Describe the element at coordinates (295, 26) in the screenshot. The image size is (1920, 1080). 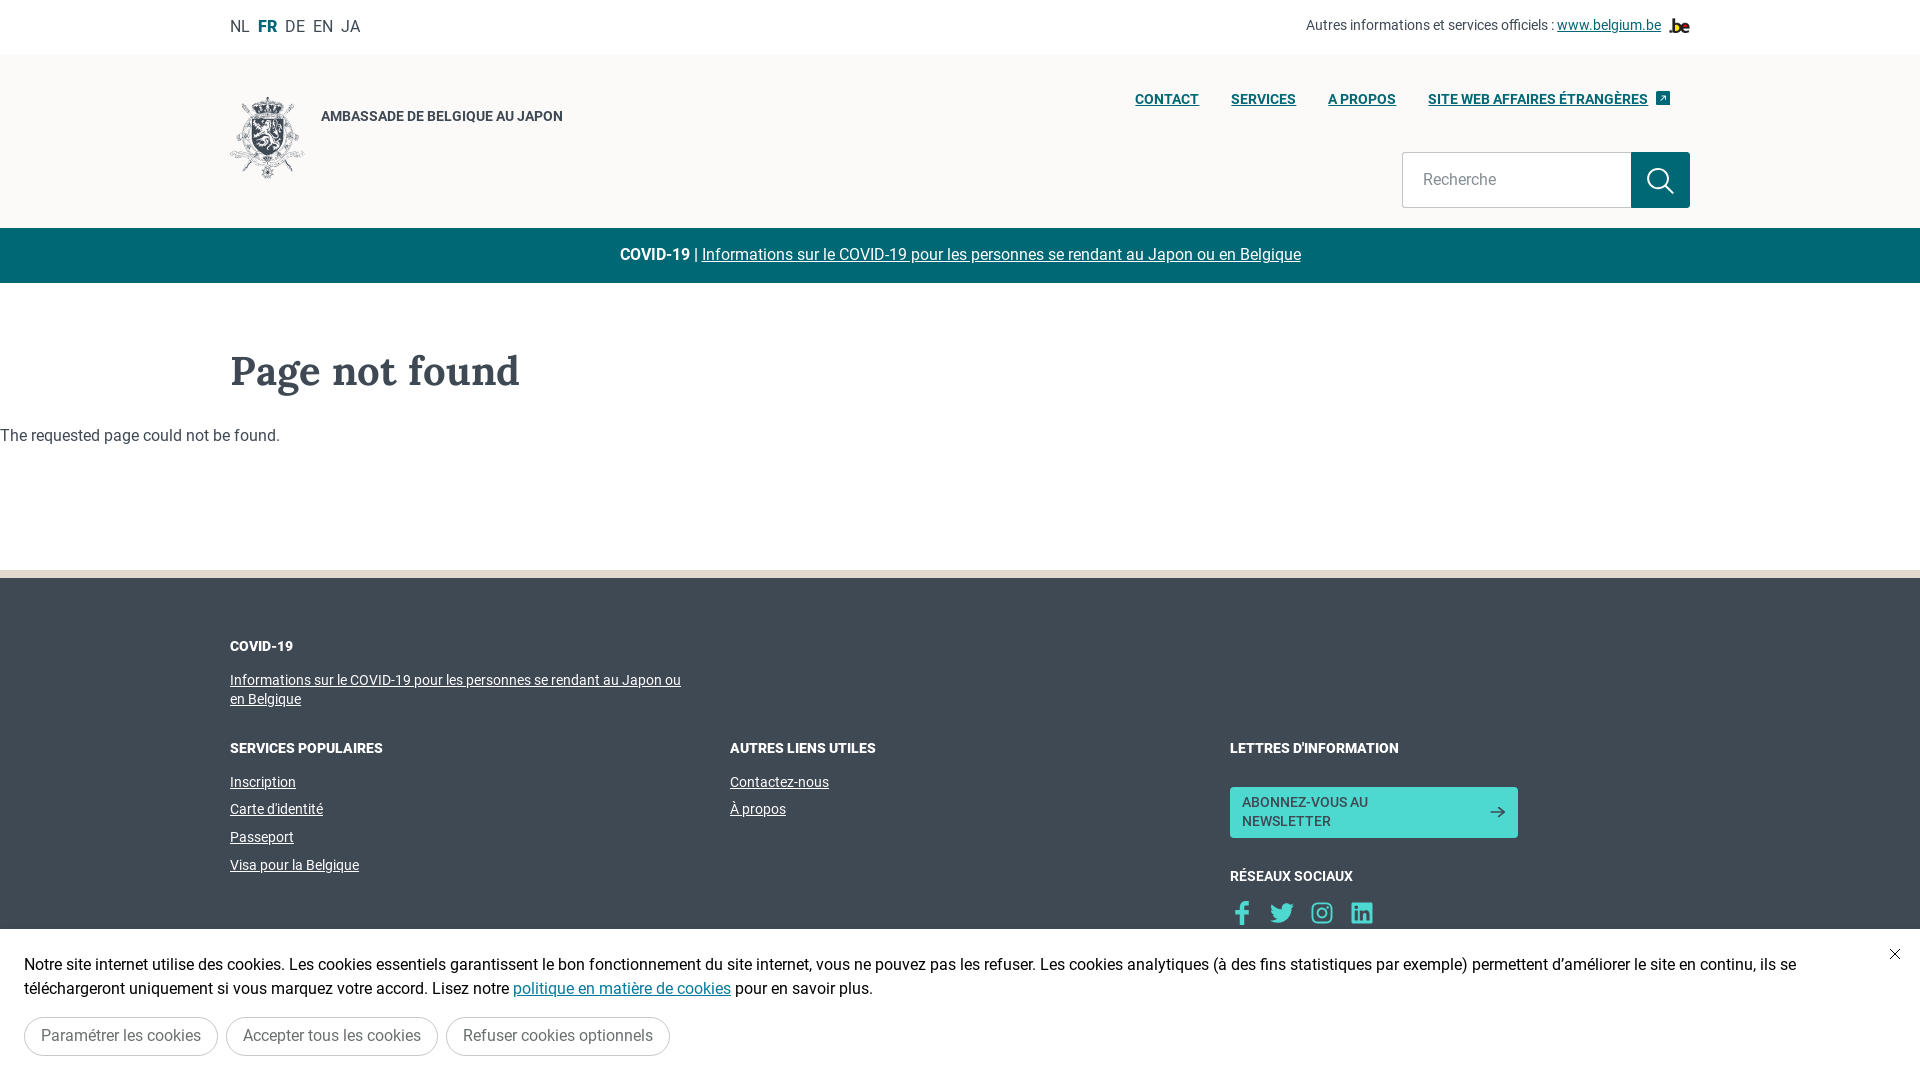
I see `DE` at that location.